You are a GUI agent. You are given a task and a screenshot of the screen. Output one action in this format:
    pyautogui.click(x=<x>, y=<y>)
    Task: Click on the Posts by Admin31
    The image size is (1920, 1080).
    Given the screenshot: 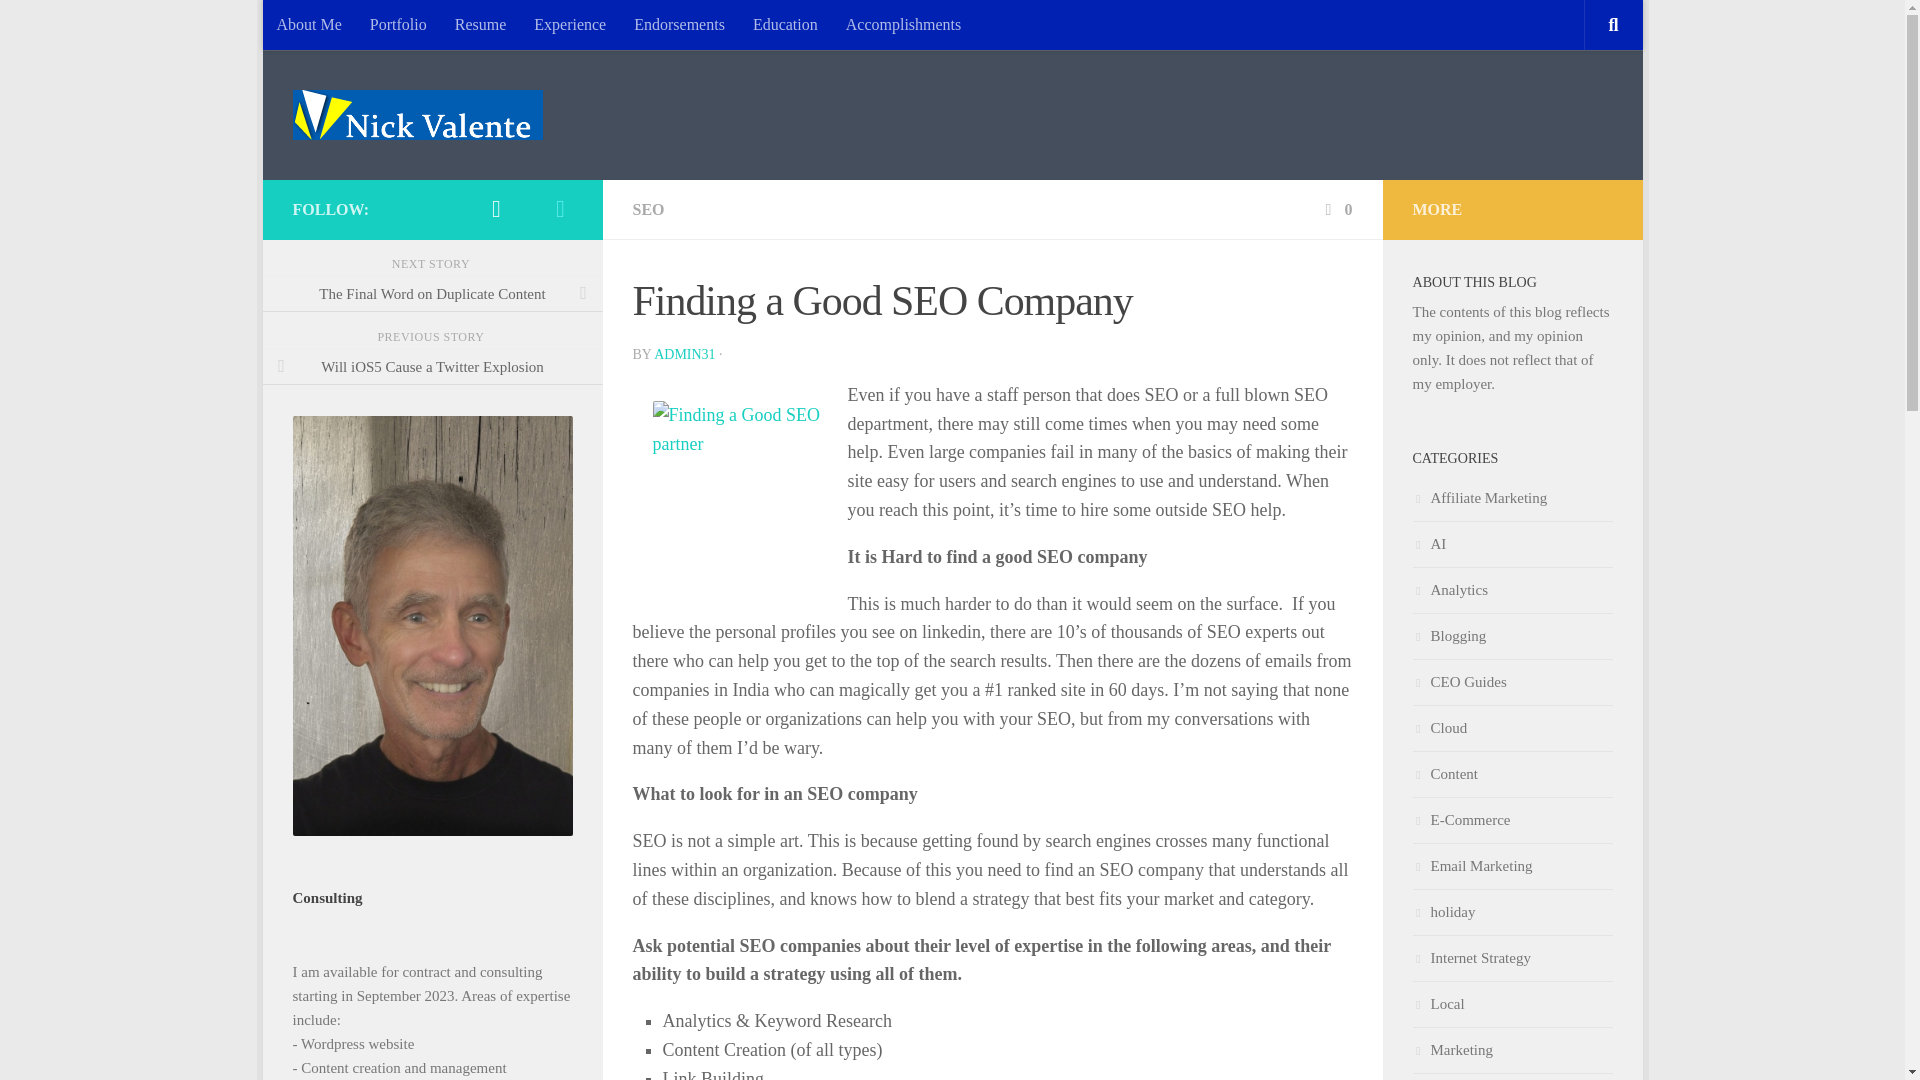 What is the action you would take?
    pyautogui.click(x=684, y=354)
    